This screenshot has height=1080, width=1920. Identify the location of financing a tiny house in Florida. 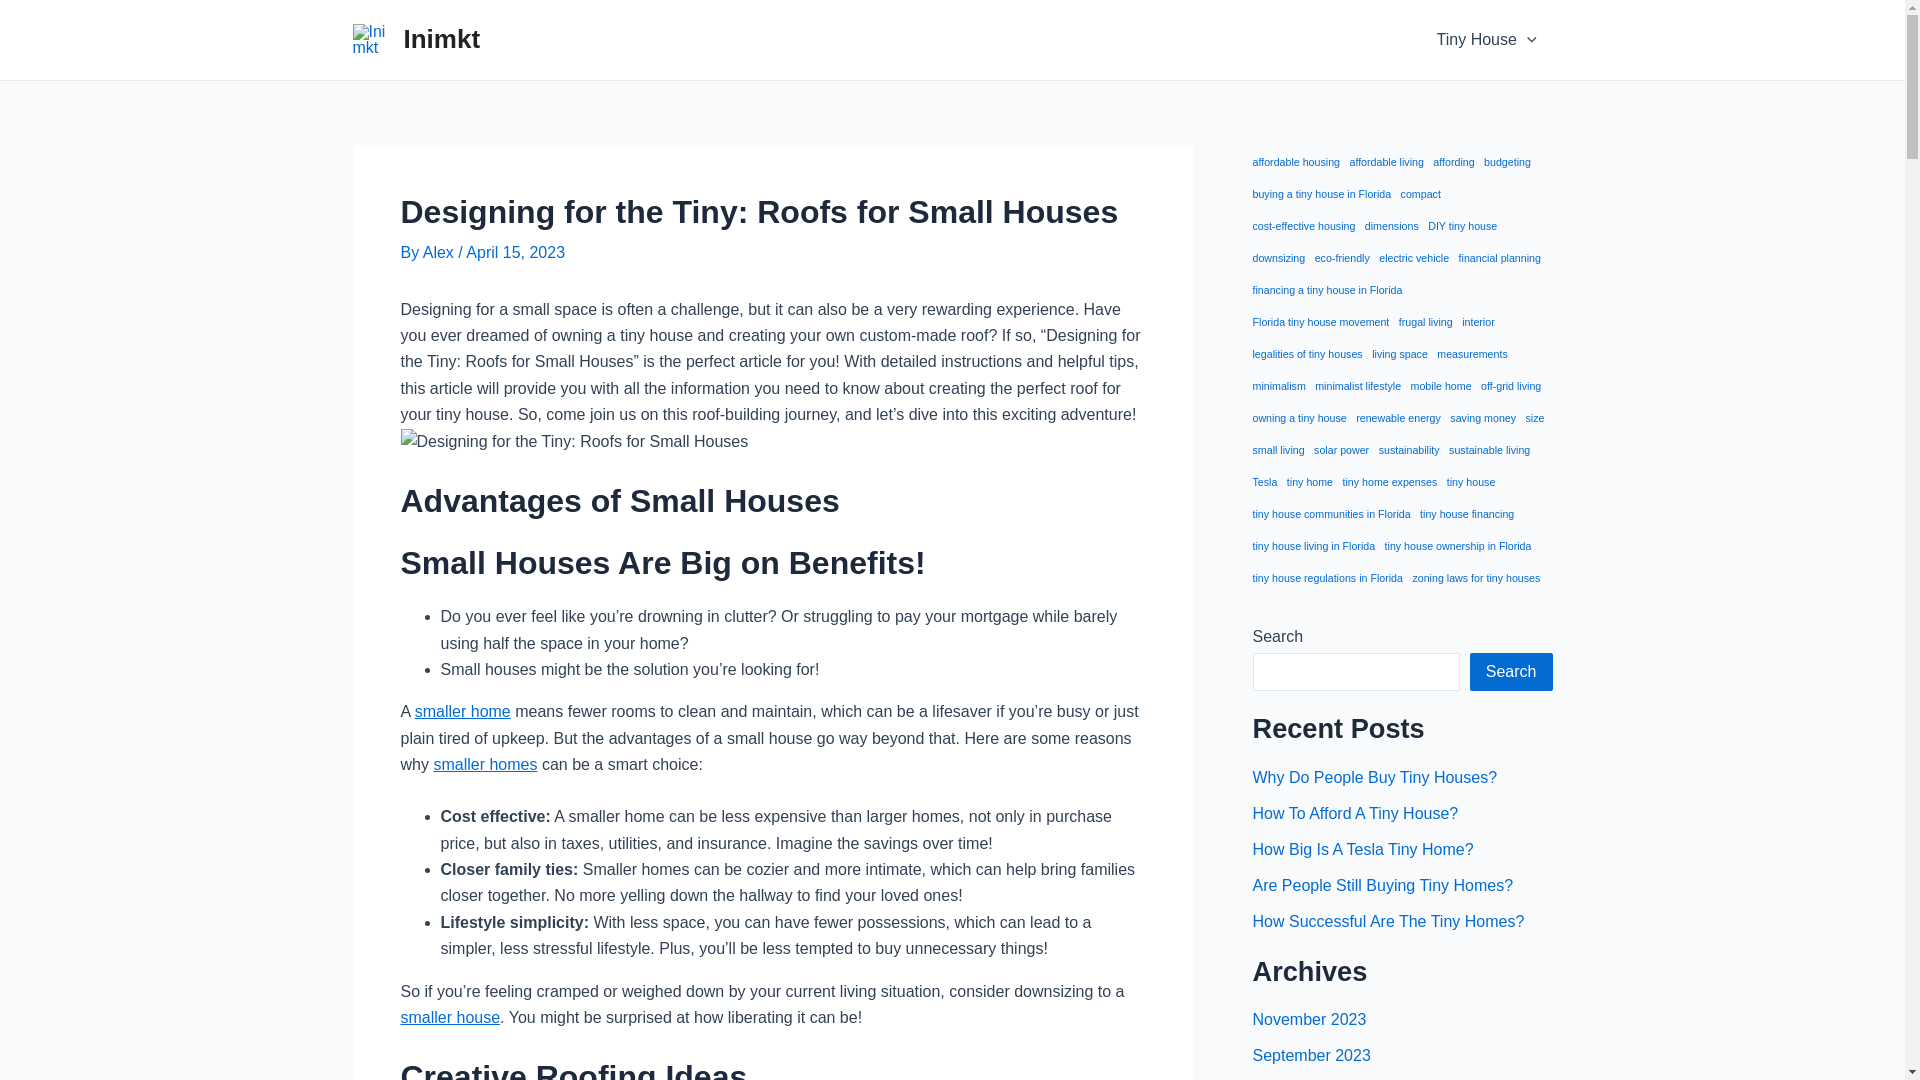
(1326, 290).